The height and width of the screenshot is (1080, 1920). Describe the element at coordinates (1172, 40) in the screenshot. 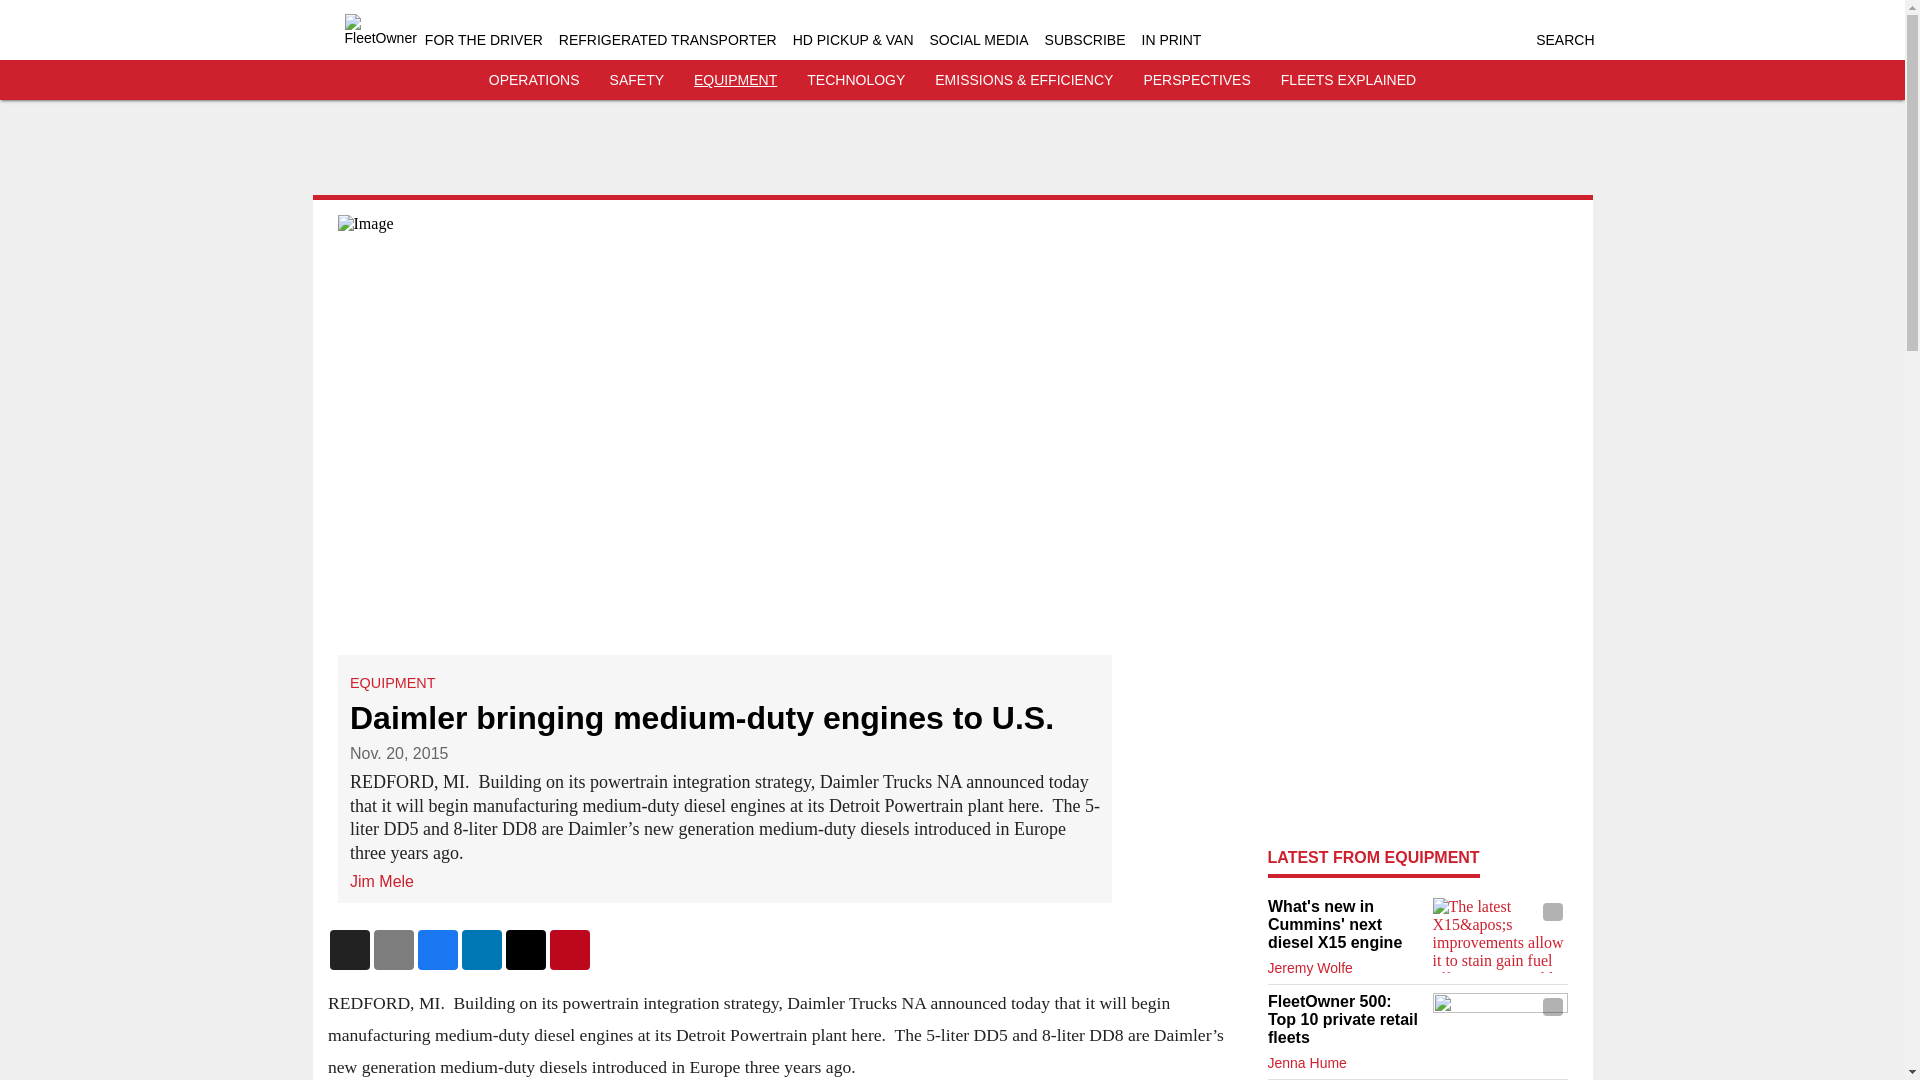

I see `IN PRINT` at that location.